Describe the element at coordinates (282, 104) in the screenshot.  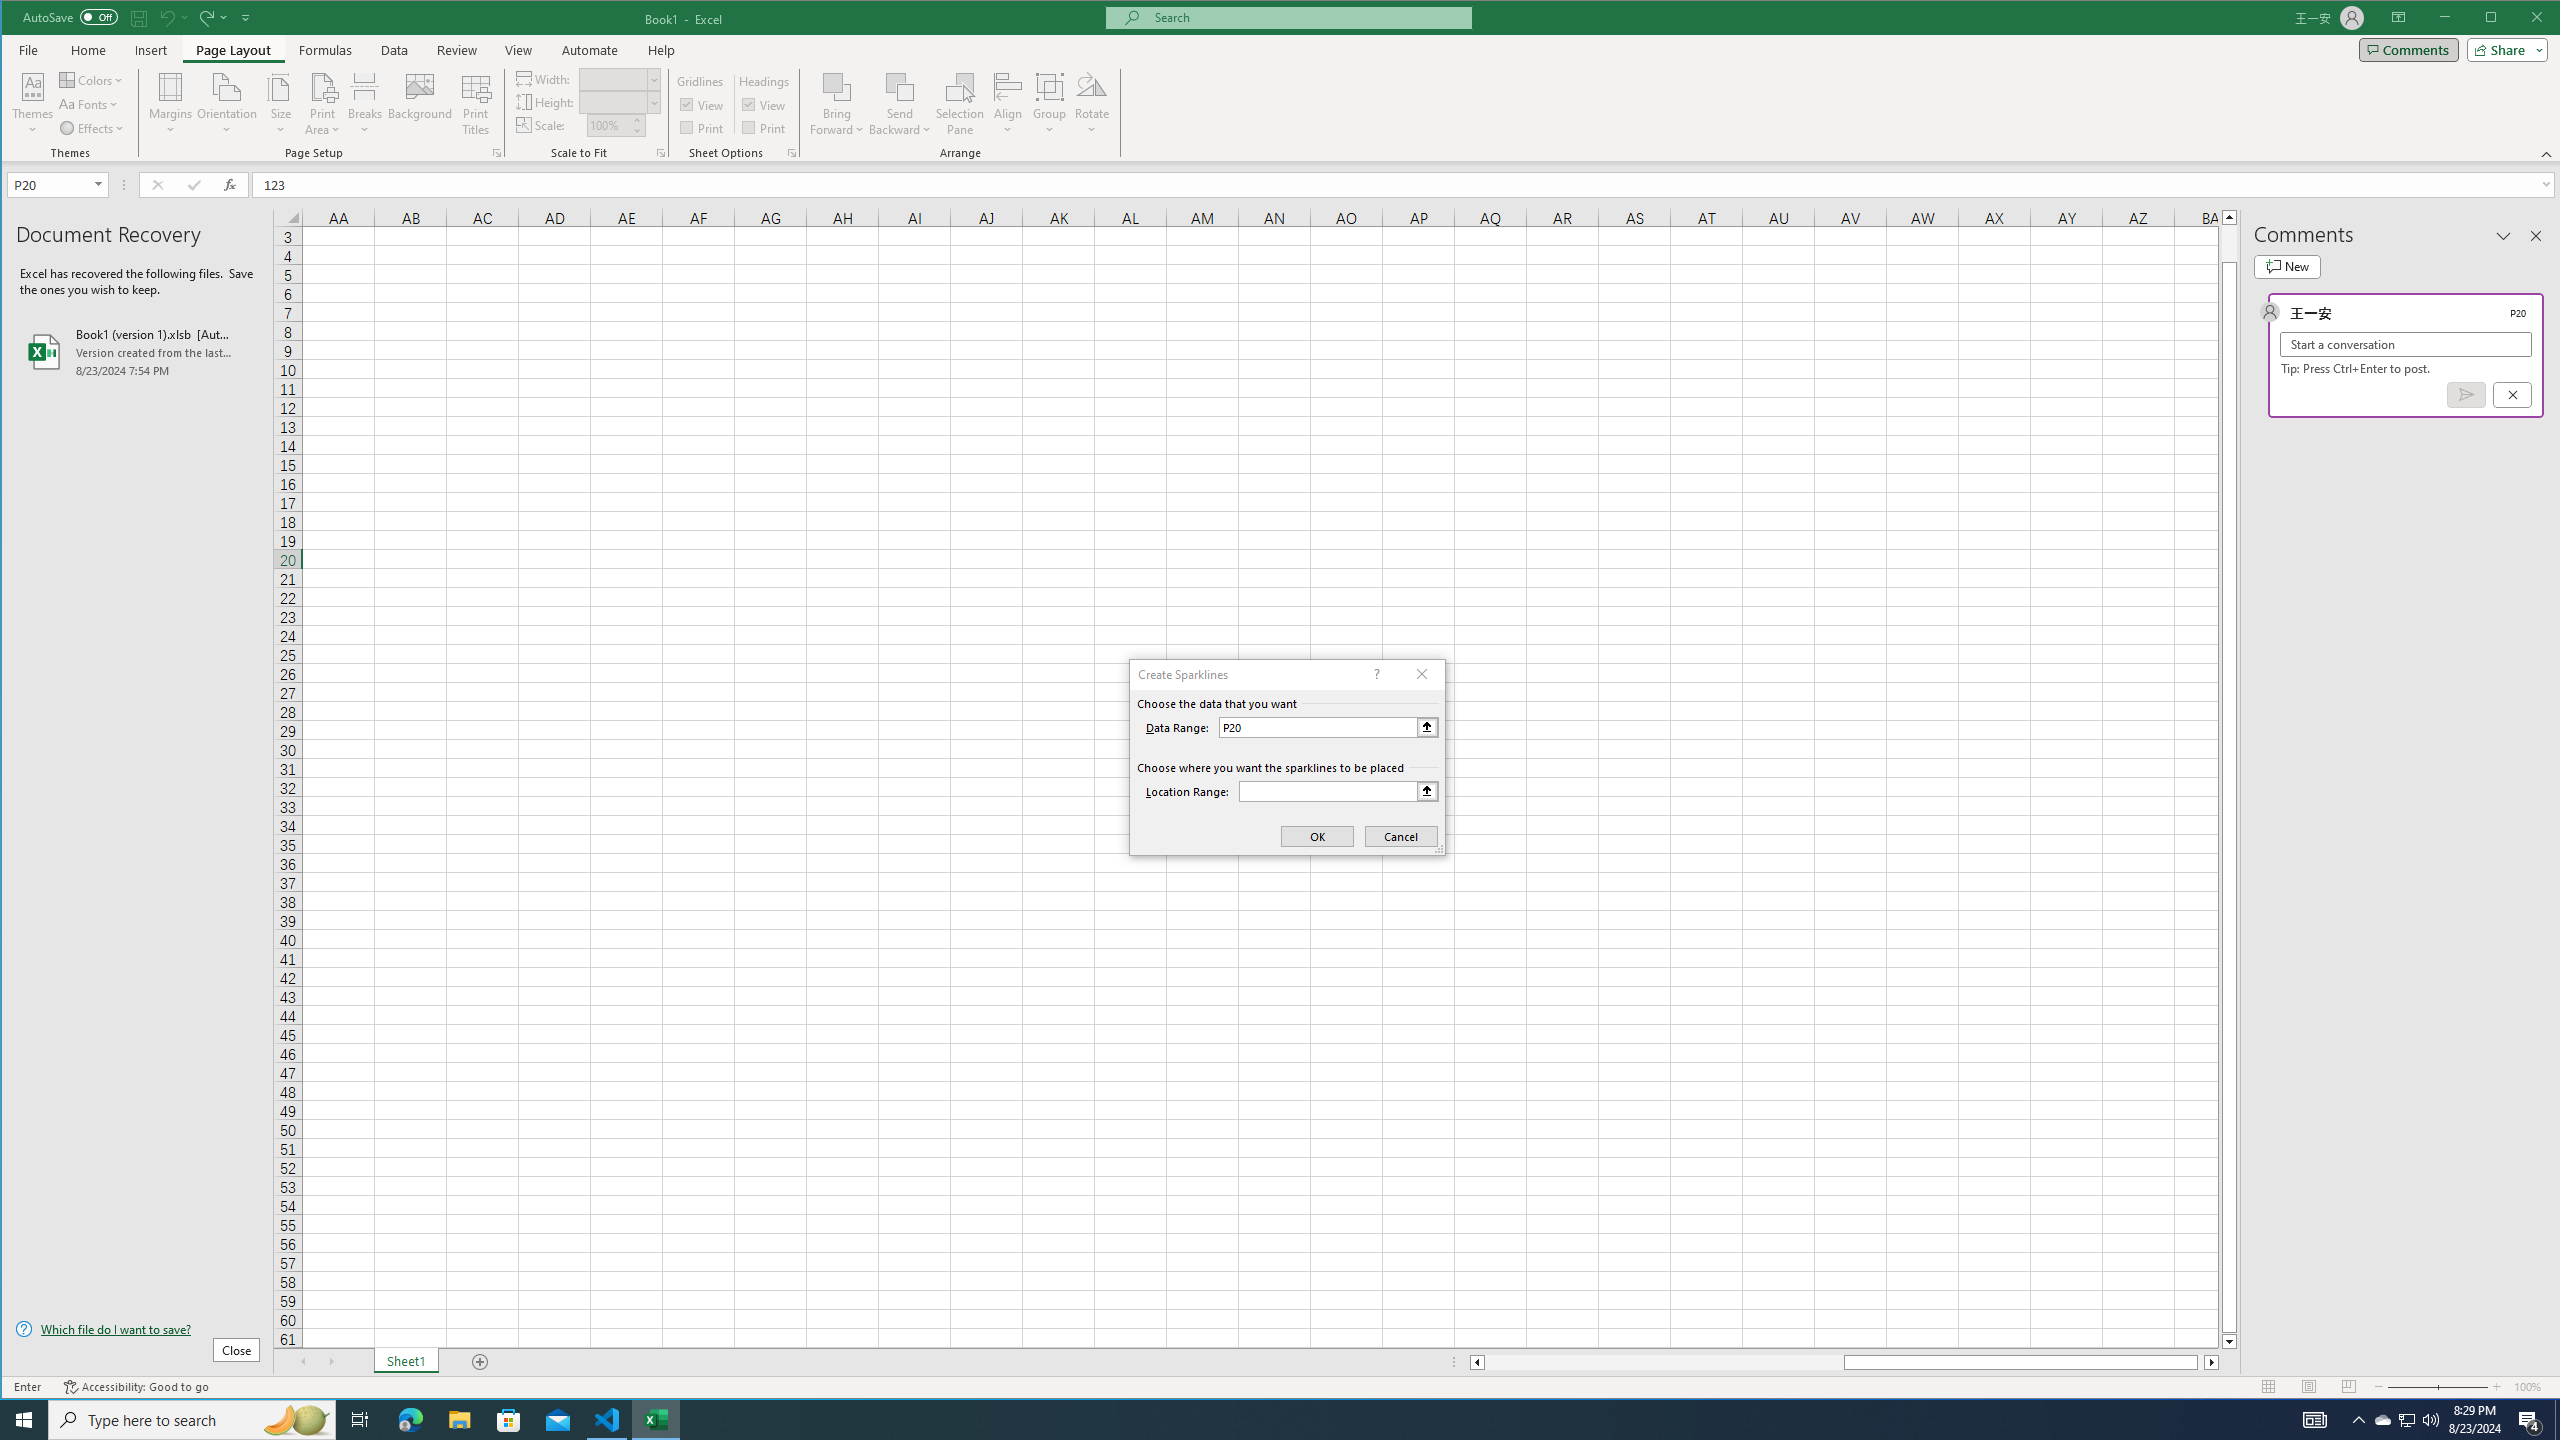
I see `Size` at that location.